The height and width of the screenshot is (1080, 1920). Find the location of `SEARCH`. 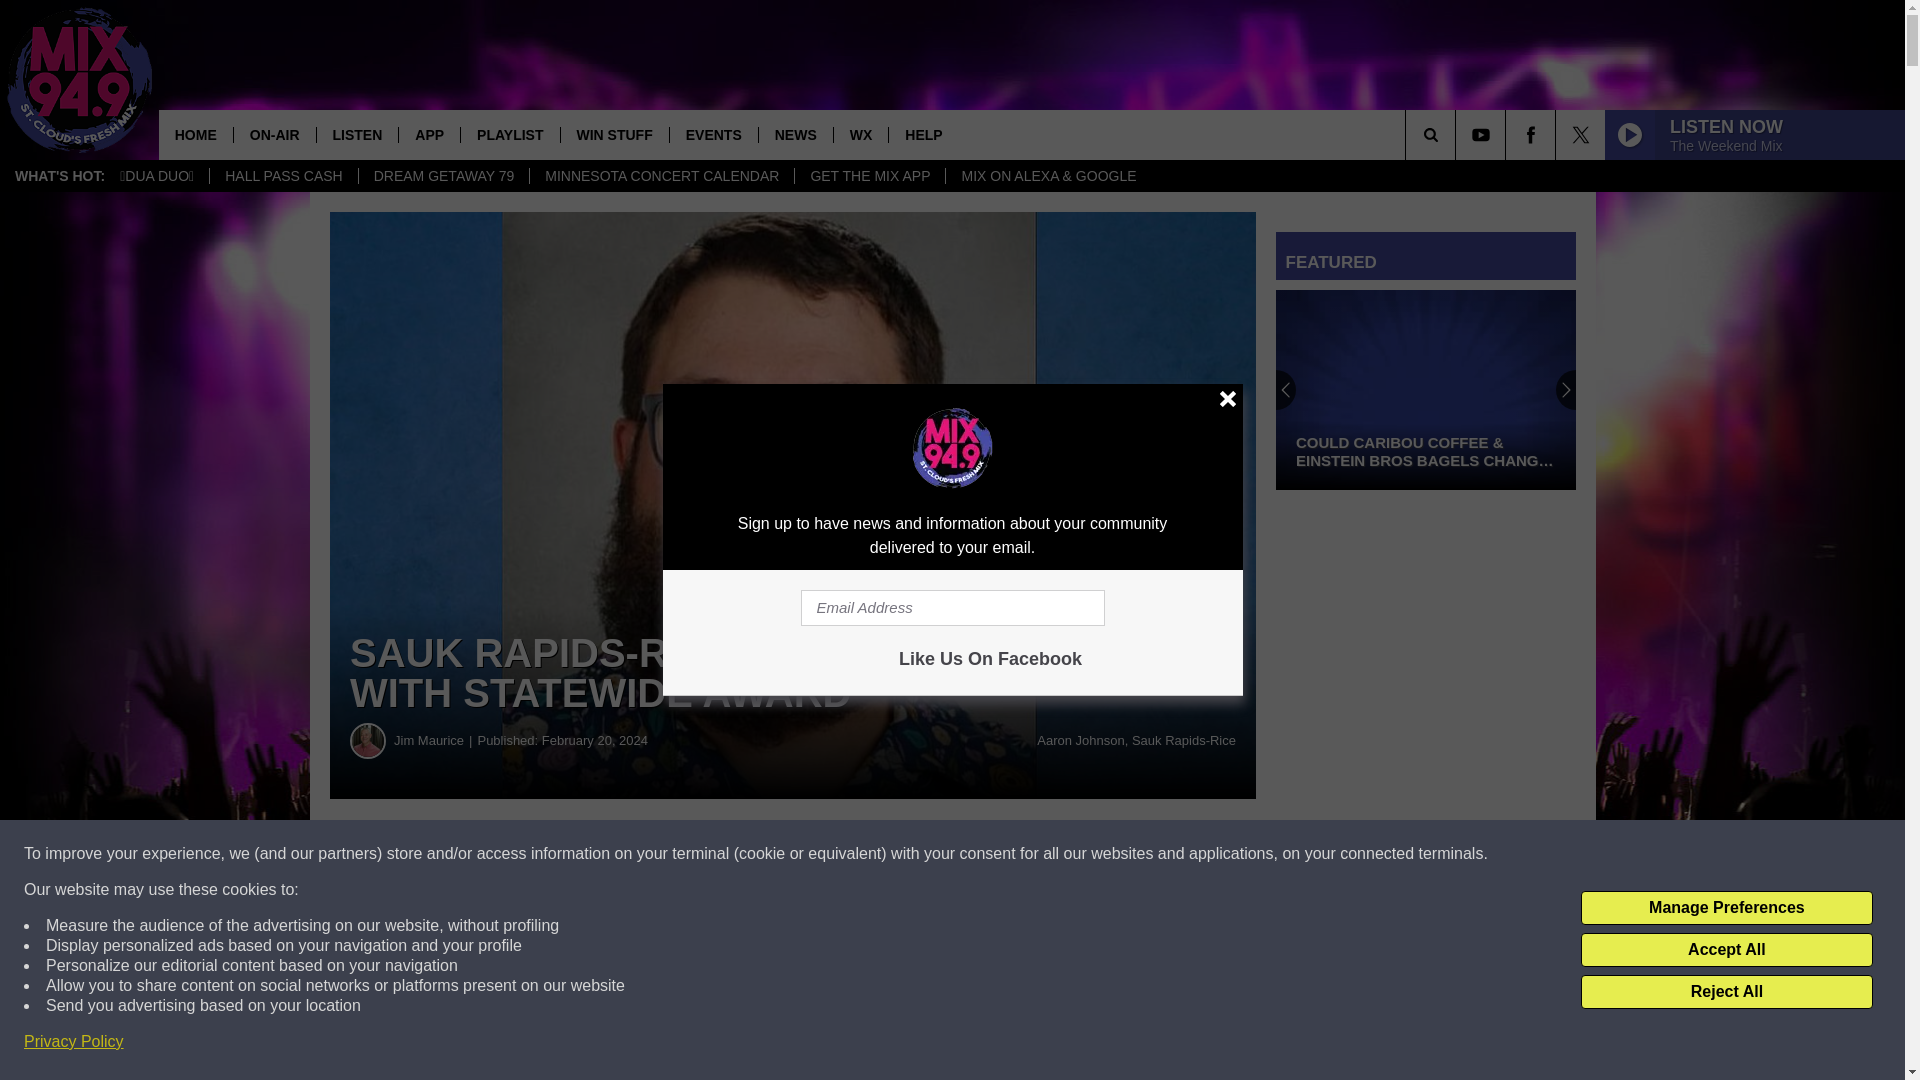

SEARCH is located at coordinates (1458, 134).